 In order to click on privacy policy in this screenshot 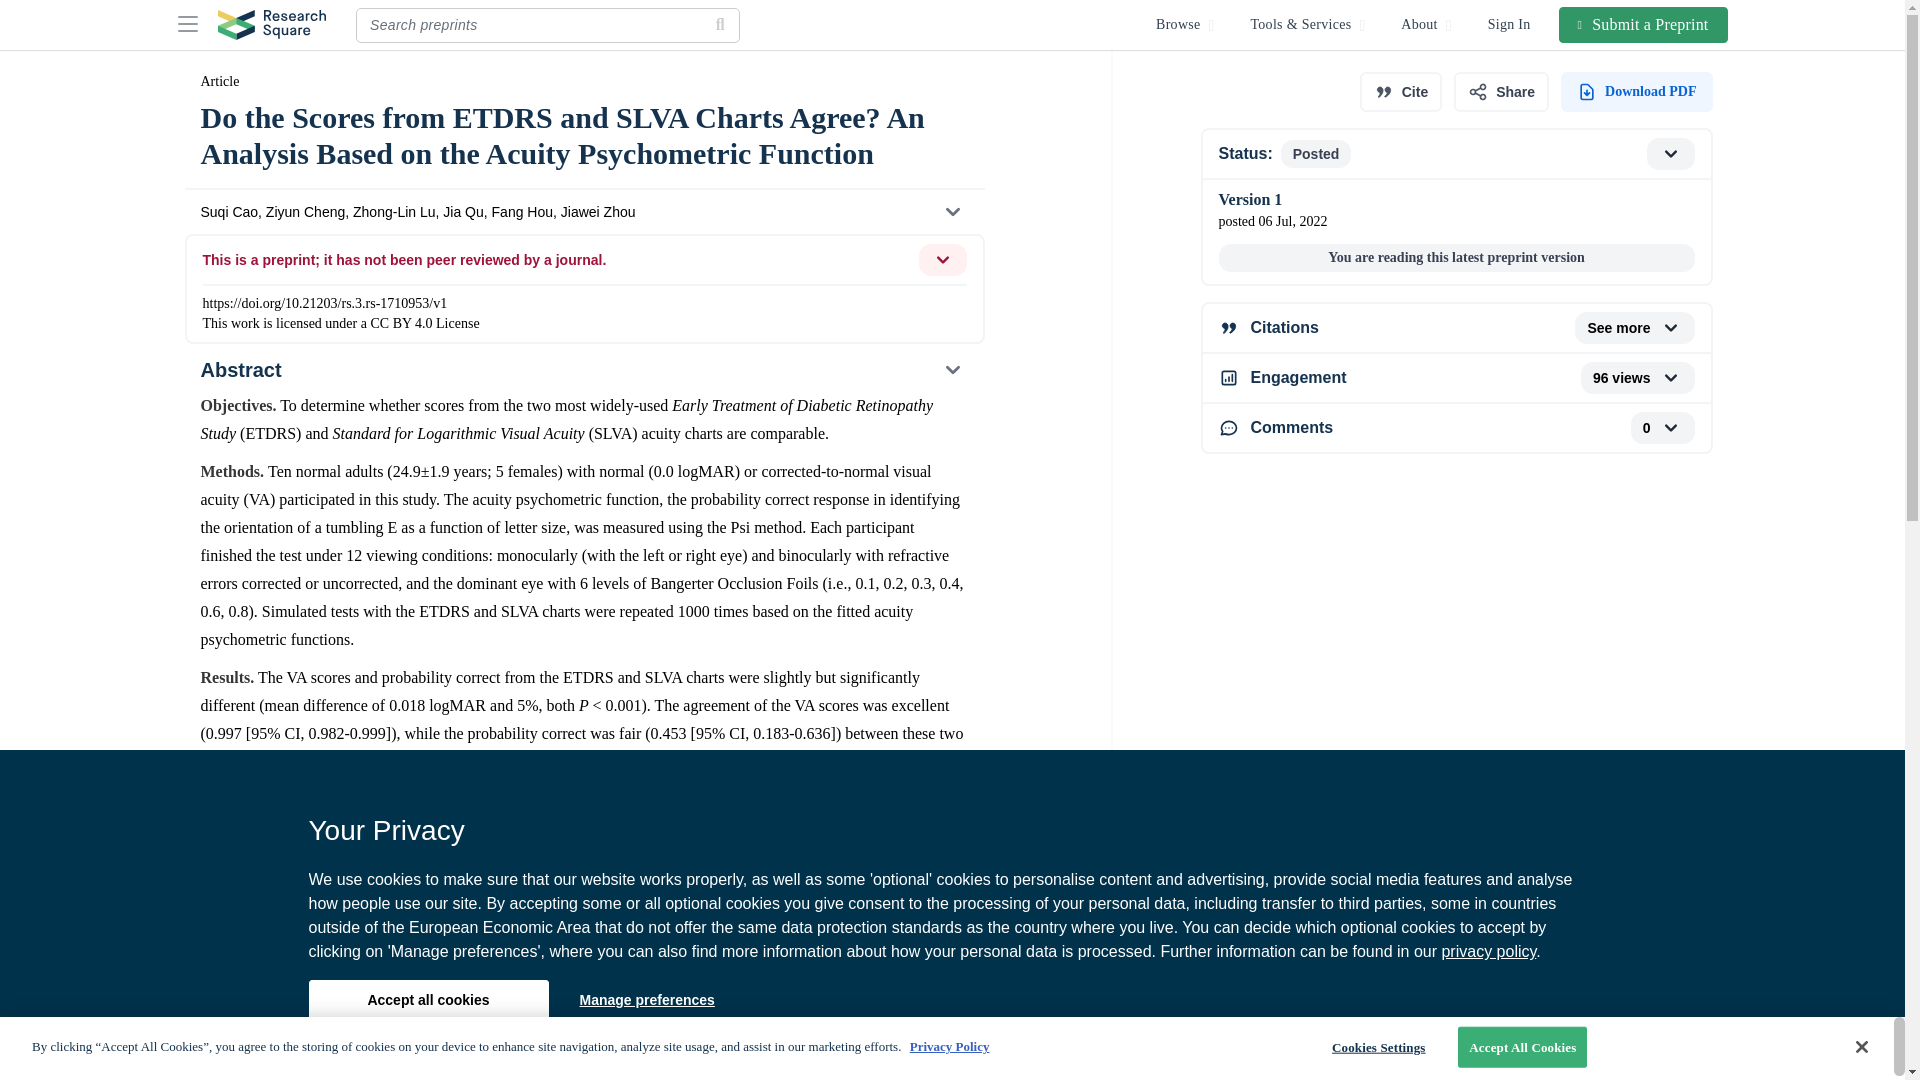, I will do `click(1488, 951)`.